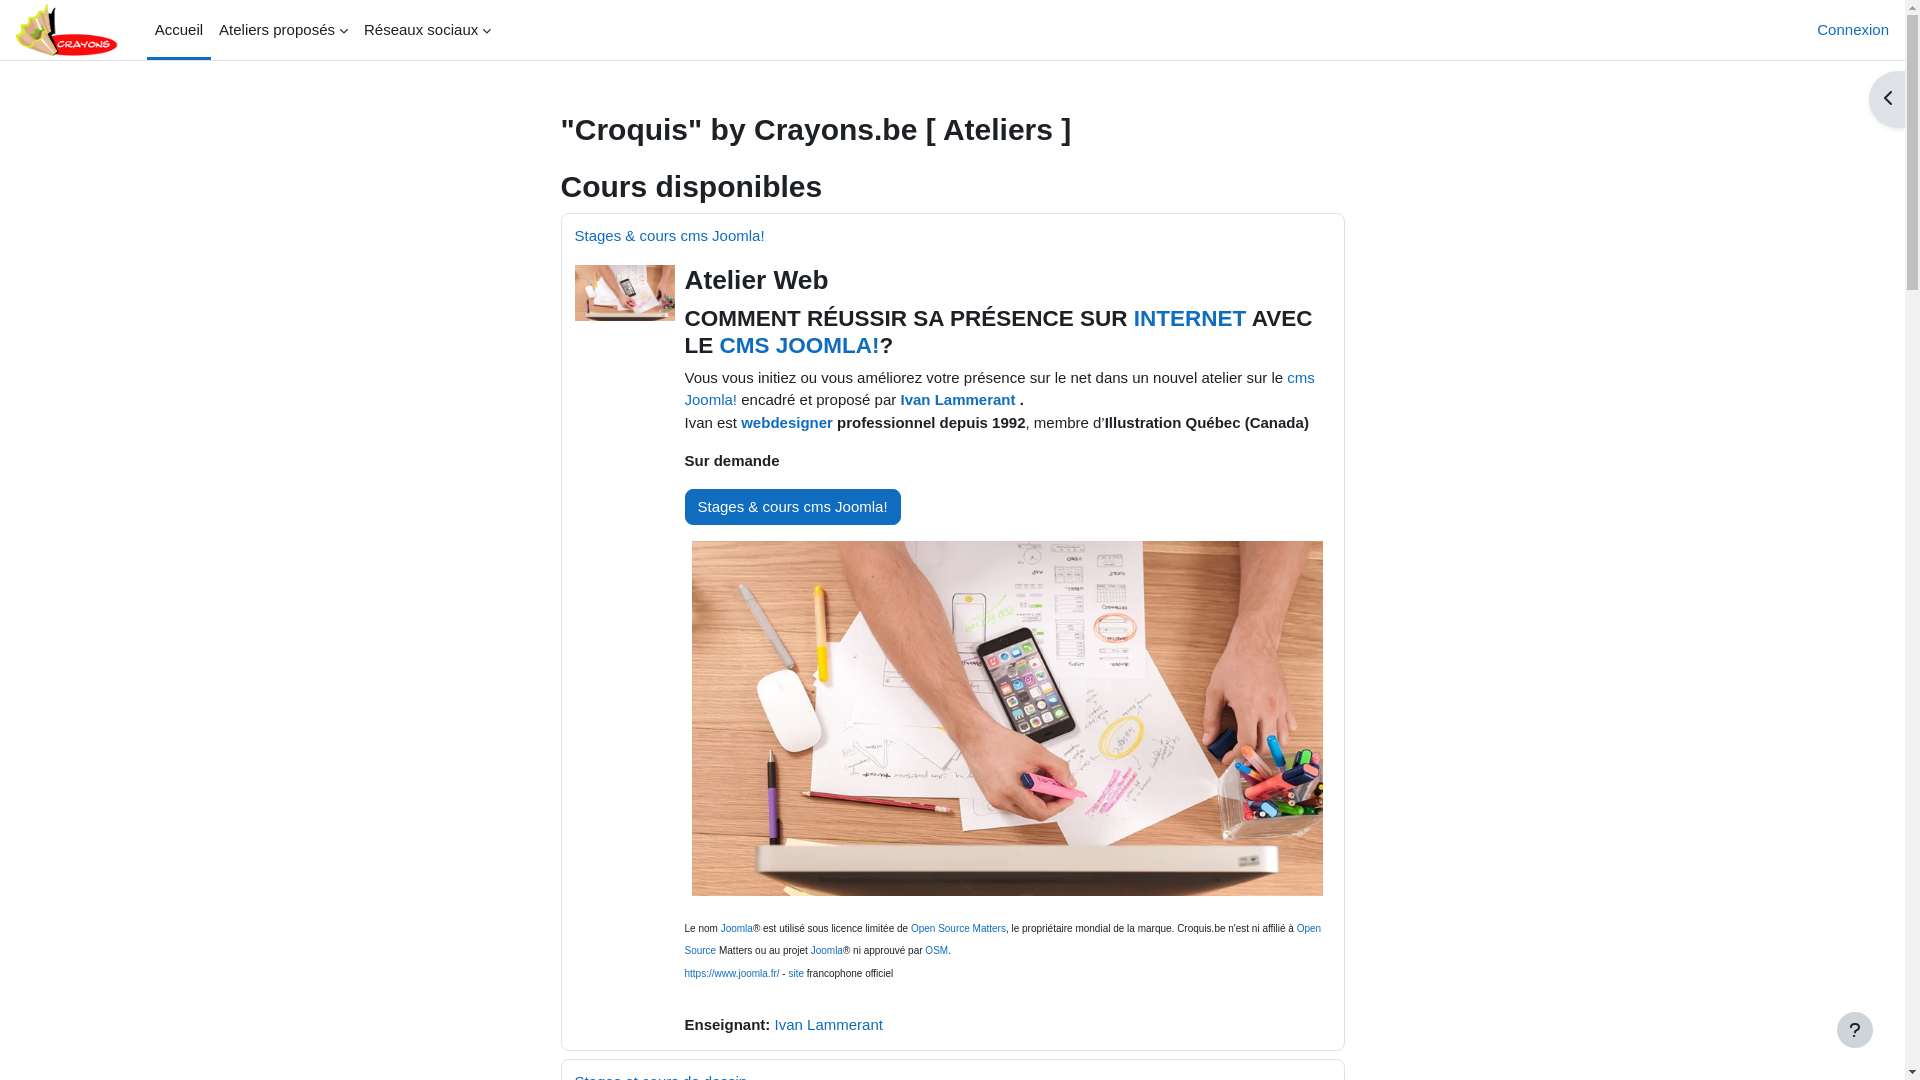  What do you see at coordinates (999, 388) in the screenshot?
I see `cms Joomla!` at bounding box center [999, 388].